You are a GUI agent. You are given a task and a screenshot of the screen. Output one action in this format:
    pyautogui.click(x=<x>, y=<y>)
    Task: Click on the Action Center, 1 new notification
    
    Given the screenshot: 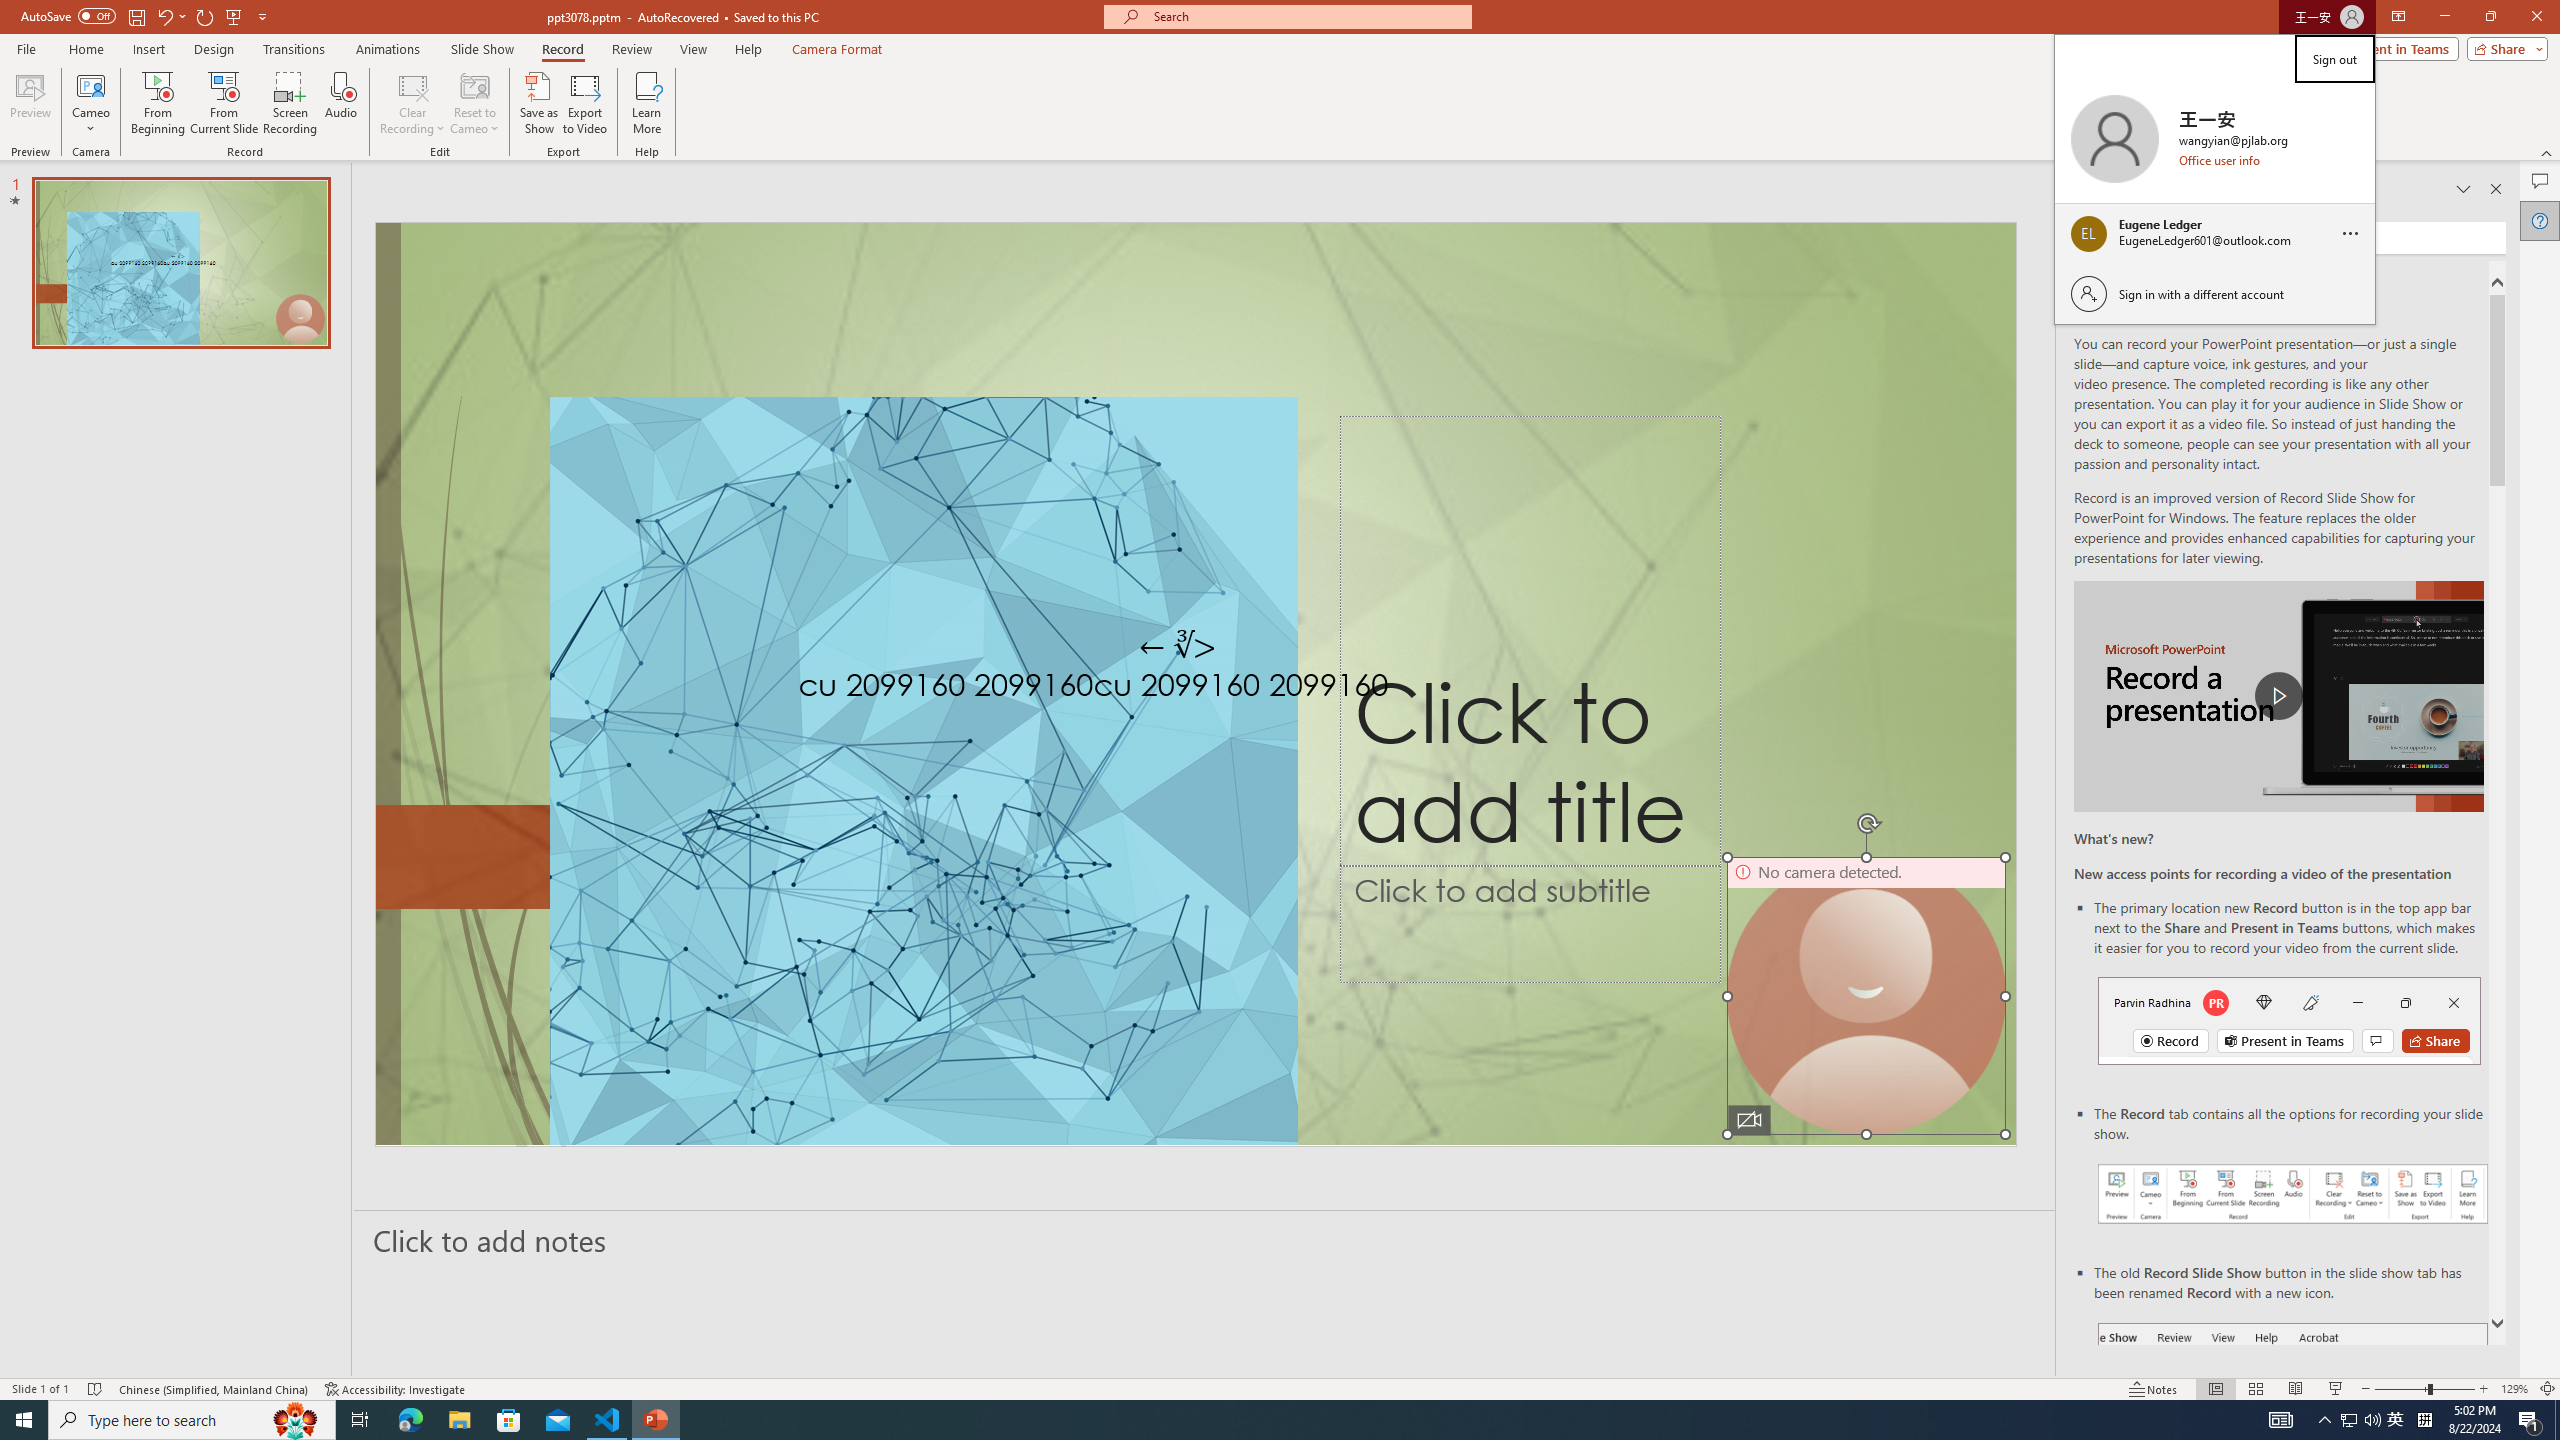 What is the action you would take?
    pyautogui.click(x=2530, y=1420)
    